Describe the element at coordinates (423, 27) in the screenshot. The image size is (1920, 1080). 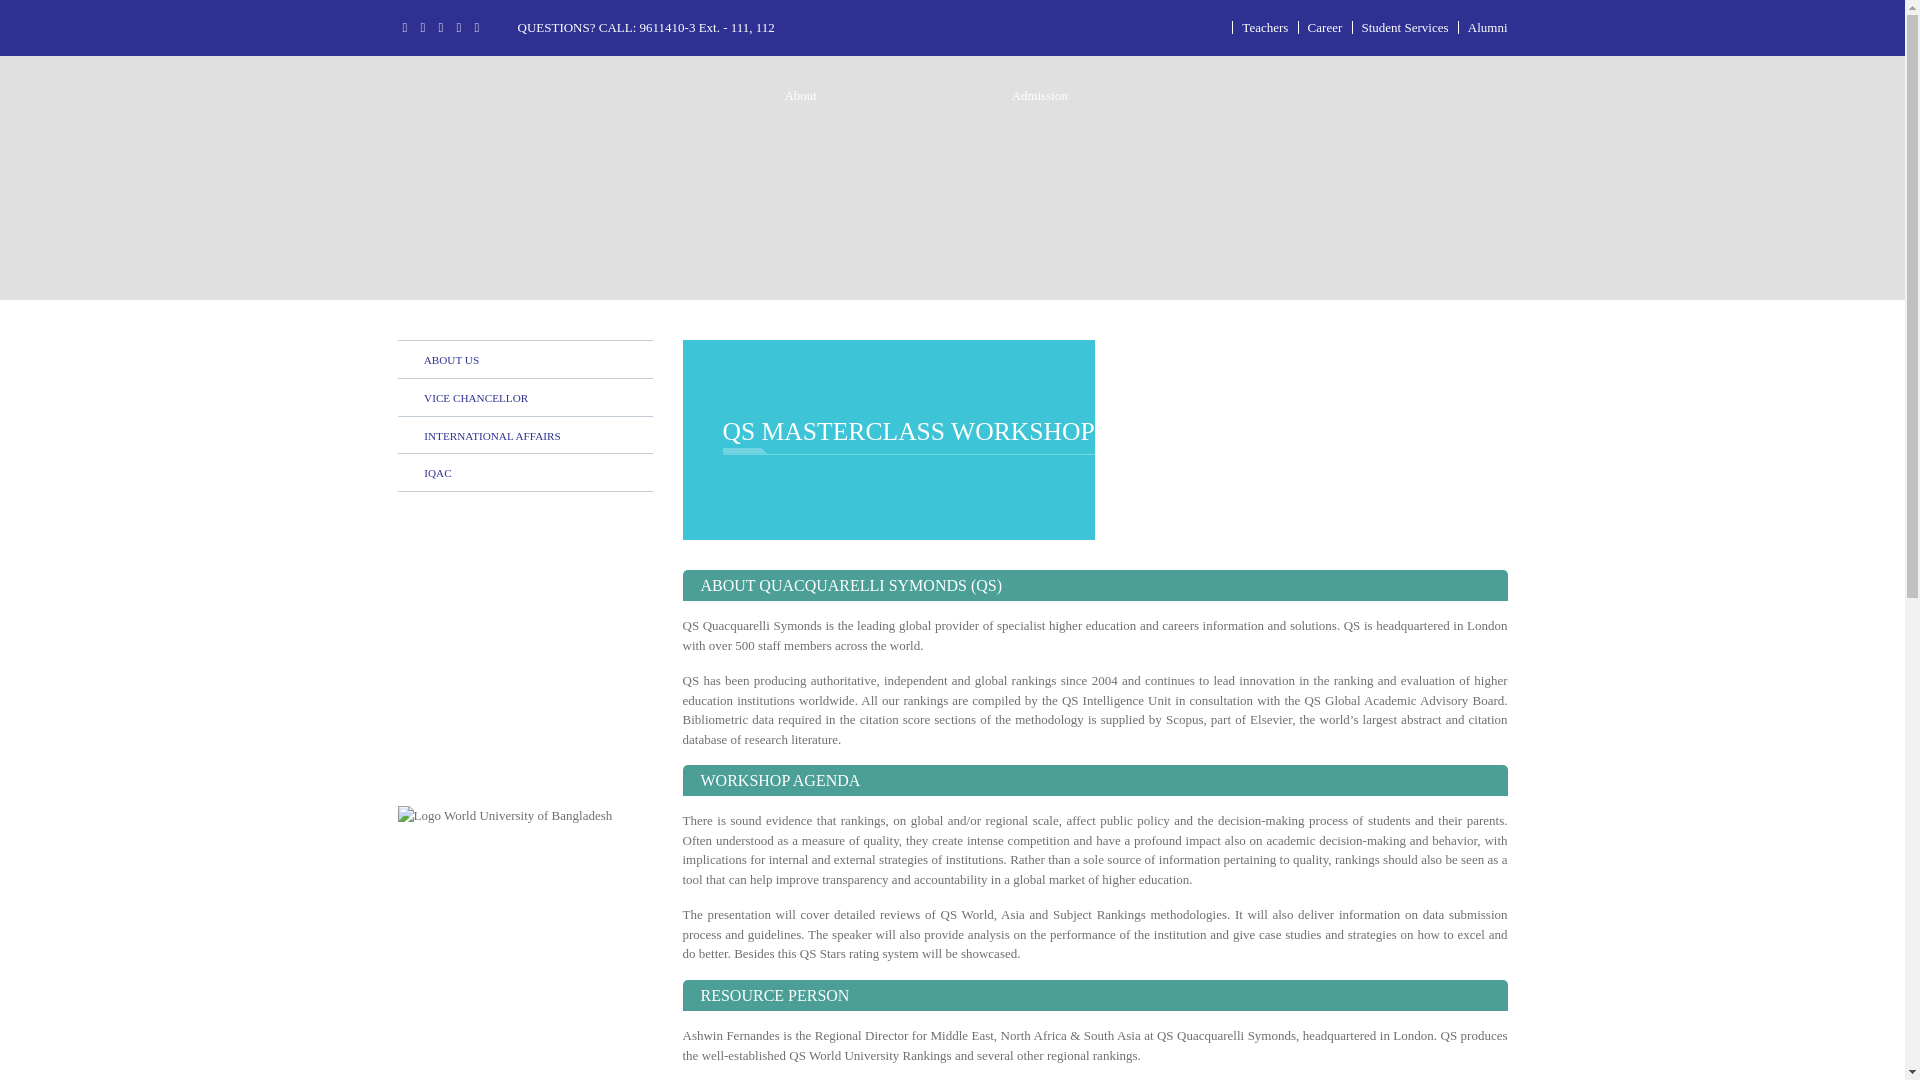
I see `World University Bangladesh Twitter Page` at that location.